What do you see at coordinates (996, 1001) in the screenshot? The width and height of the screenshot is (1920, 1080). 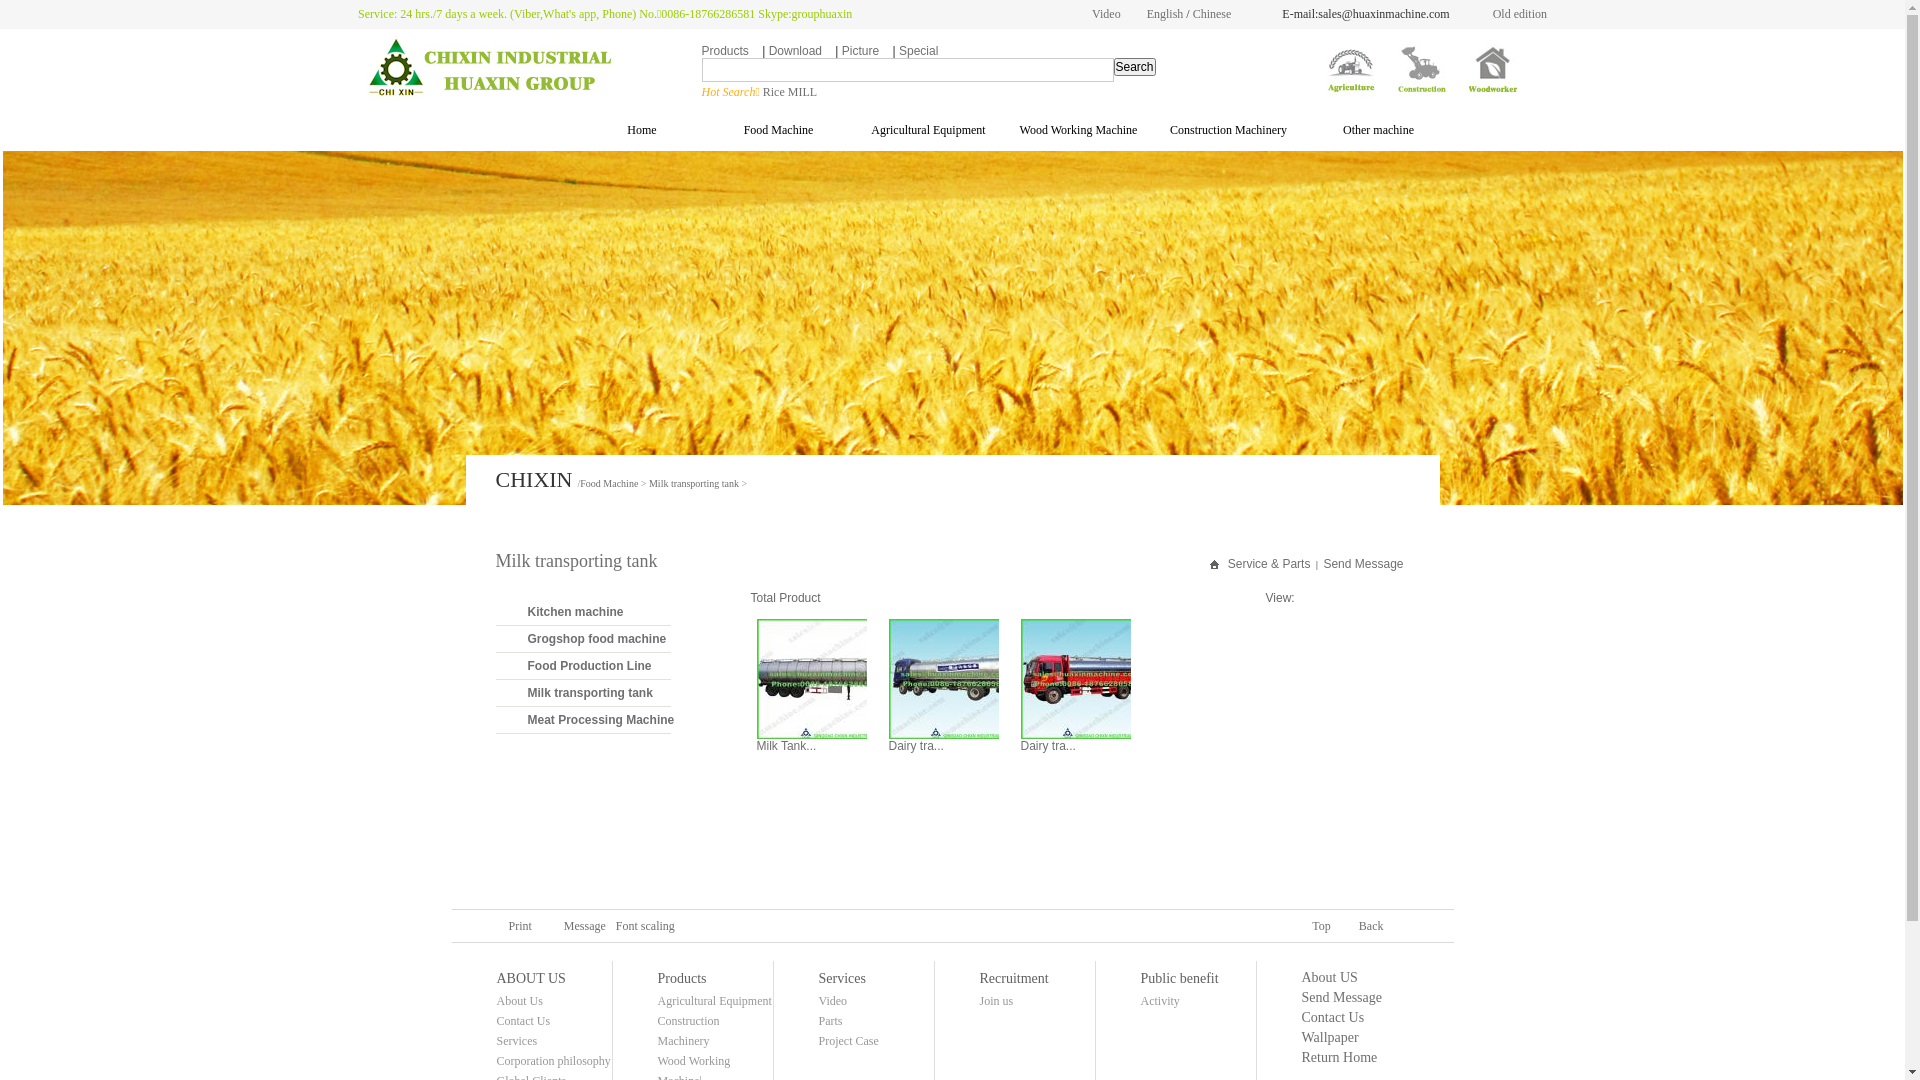 I see `Join us` at bounding box center [996, 1001].